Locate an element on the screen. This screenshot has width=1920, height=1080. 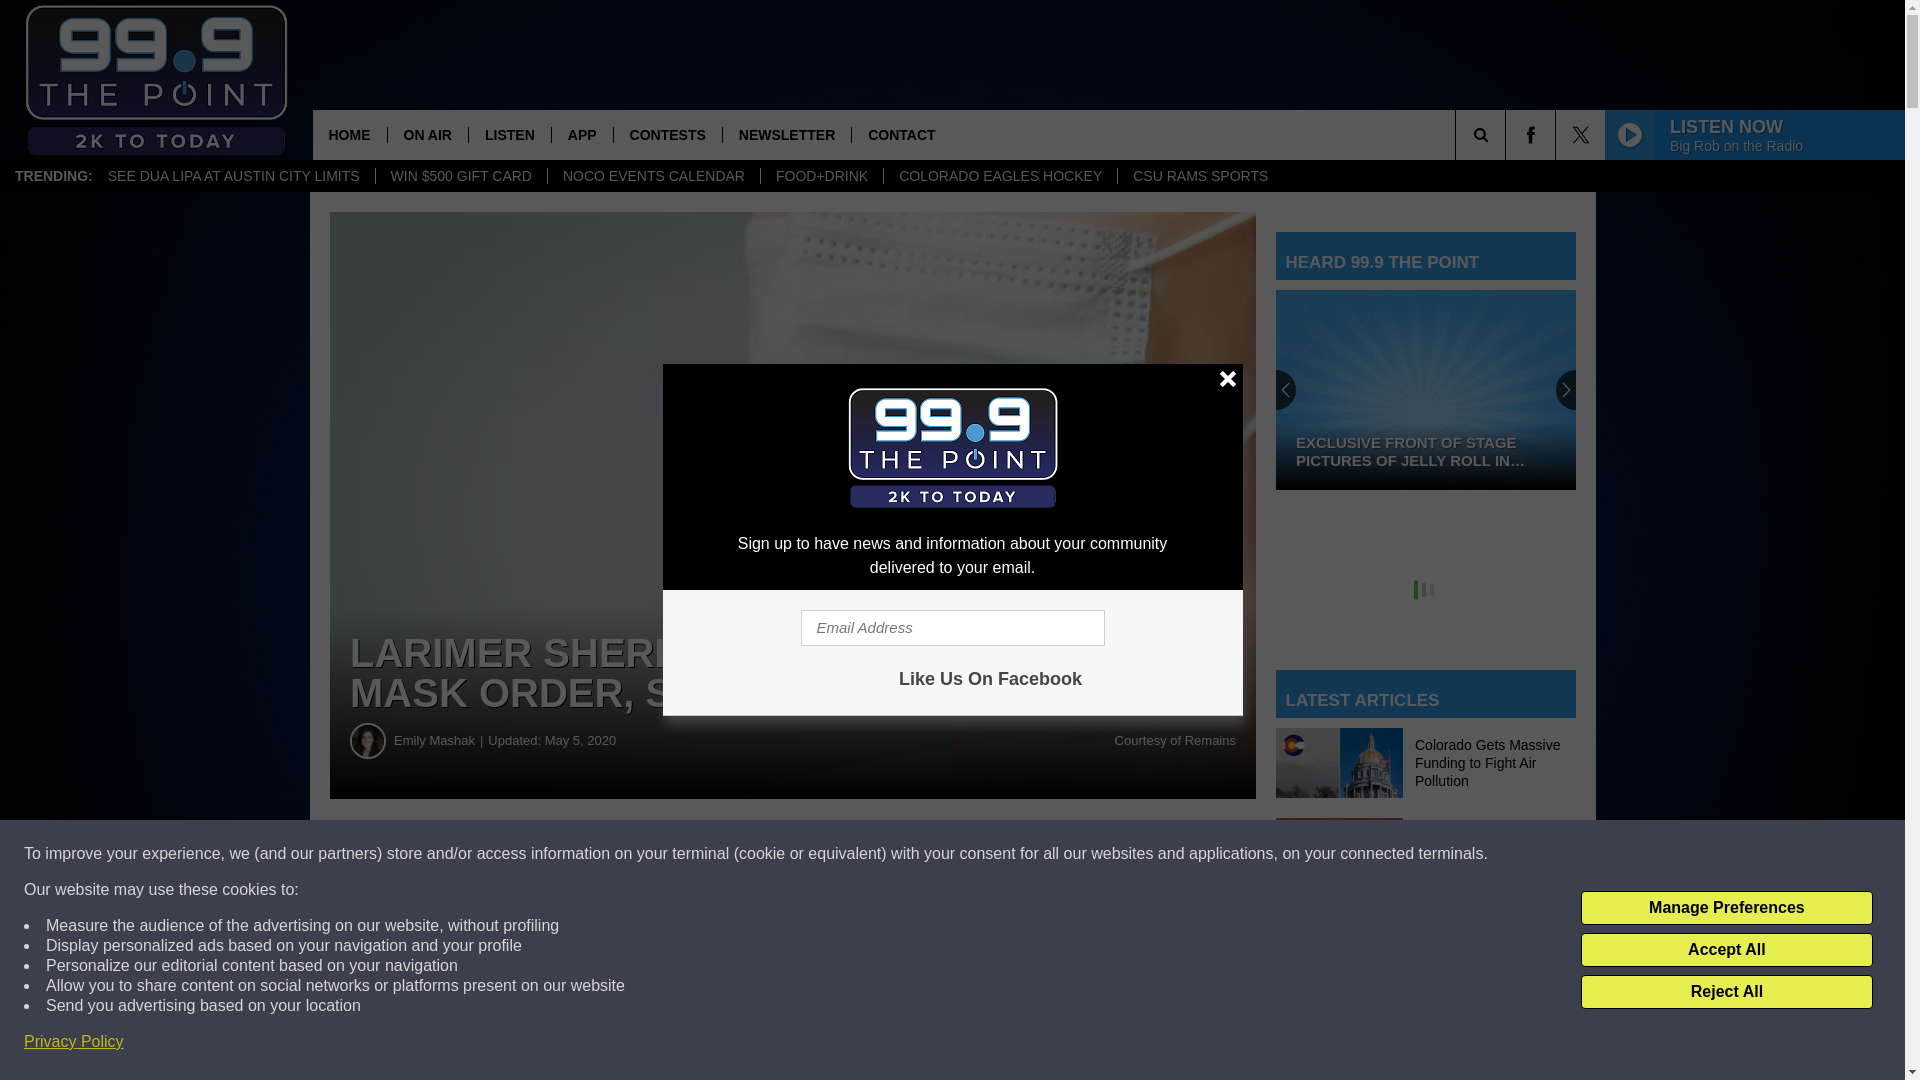
Manage Preferences is located at coordinates (1726, 908).